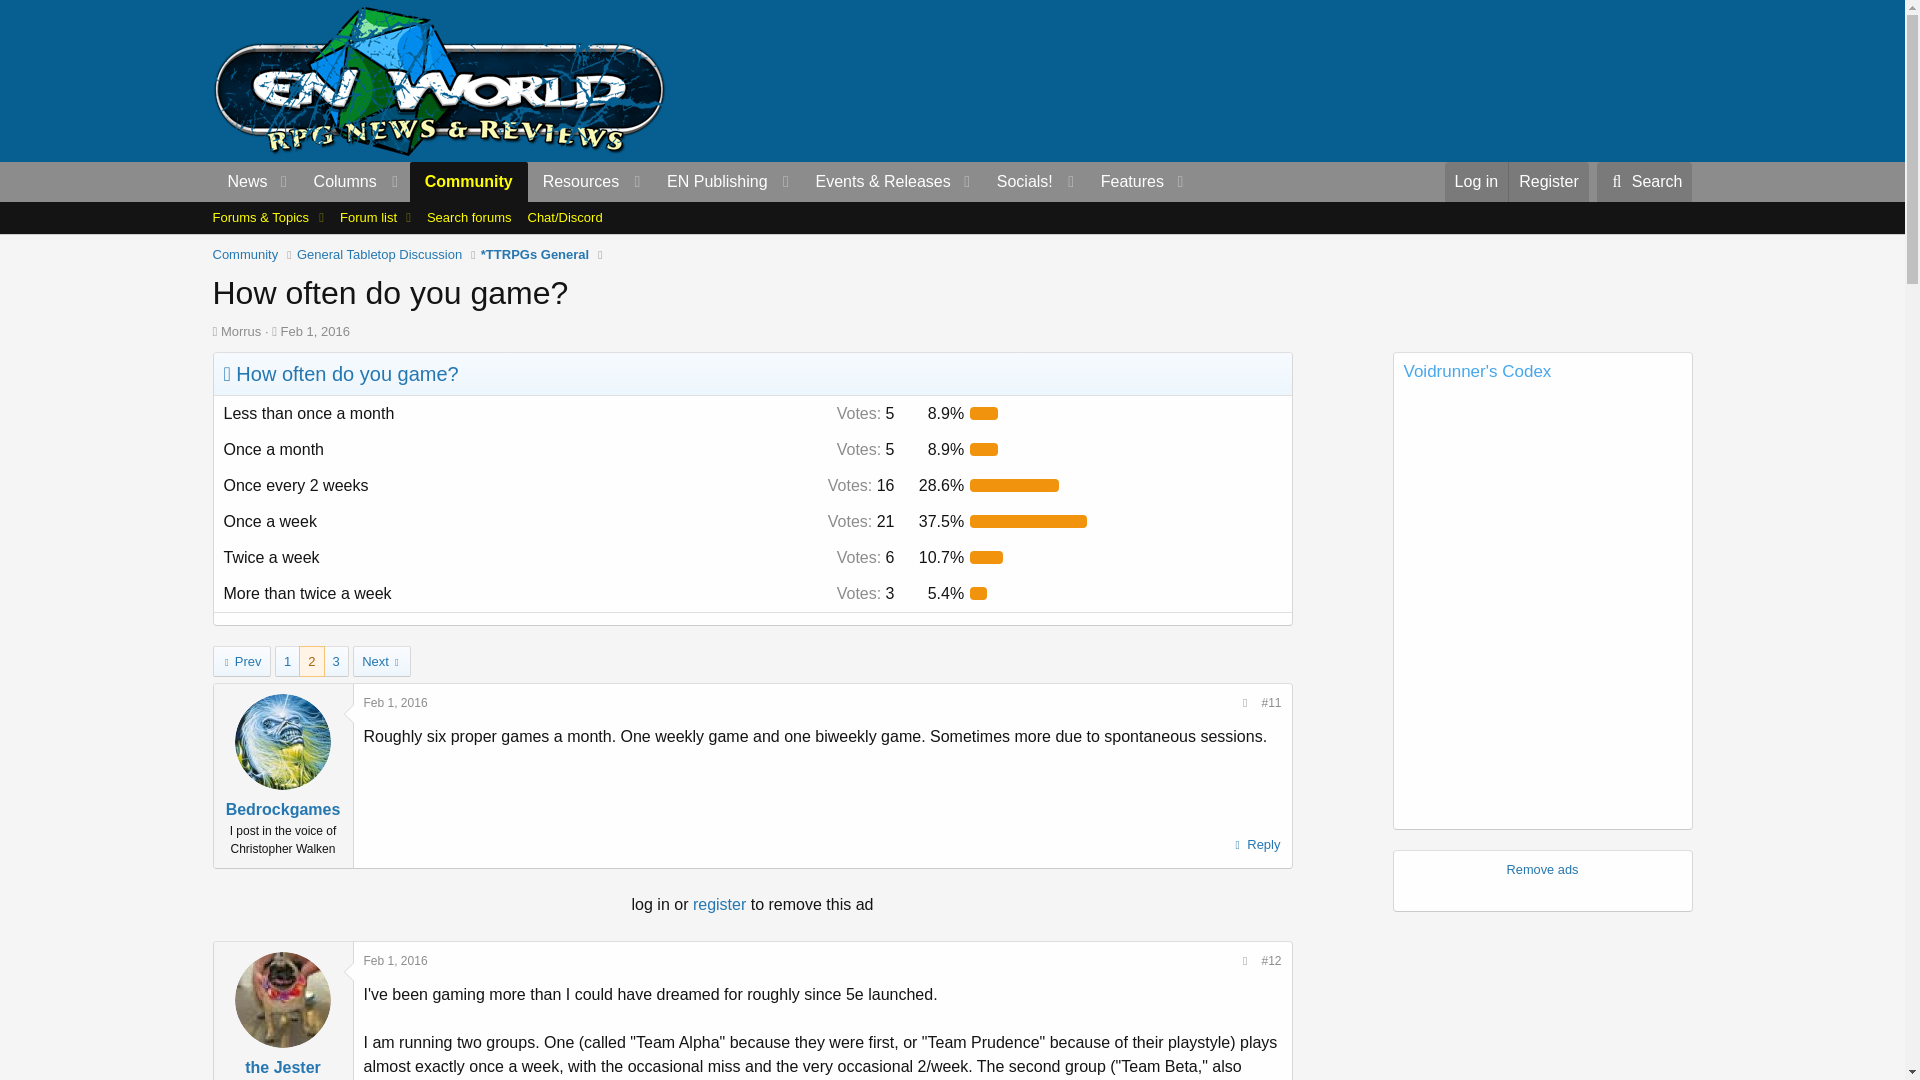 The width and height of the screenshot is (1920, 1080). I want to click on Feb 1, 2016 at 2:35 PM, so click(314, 332).